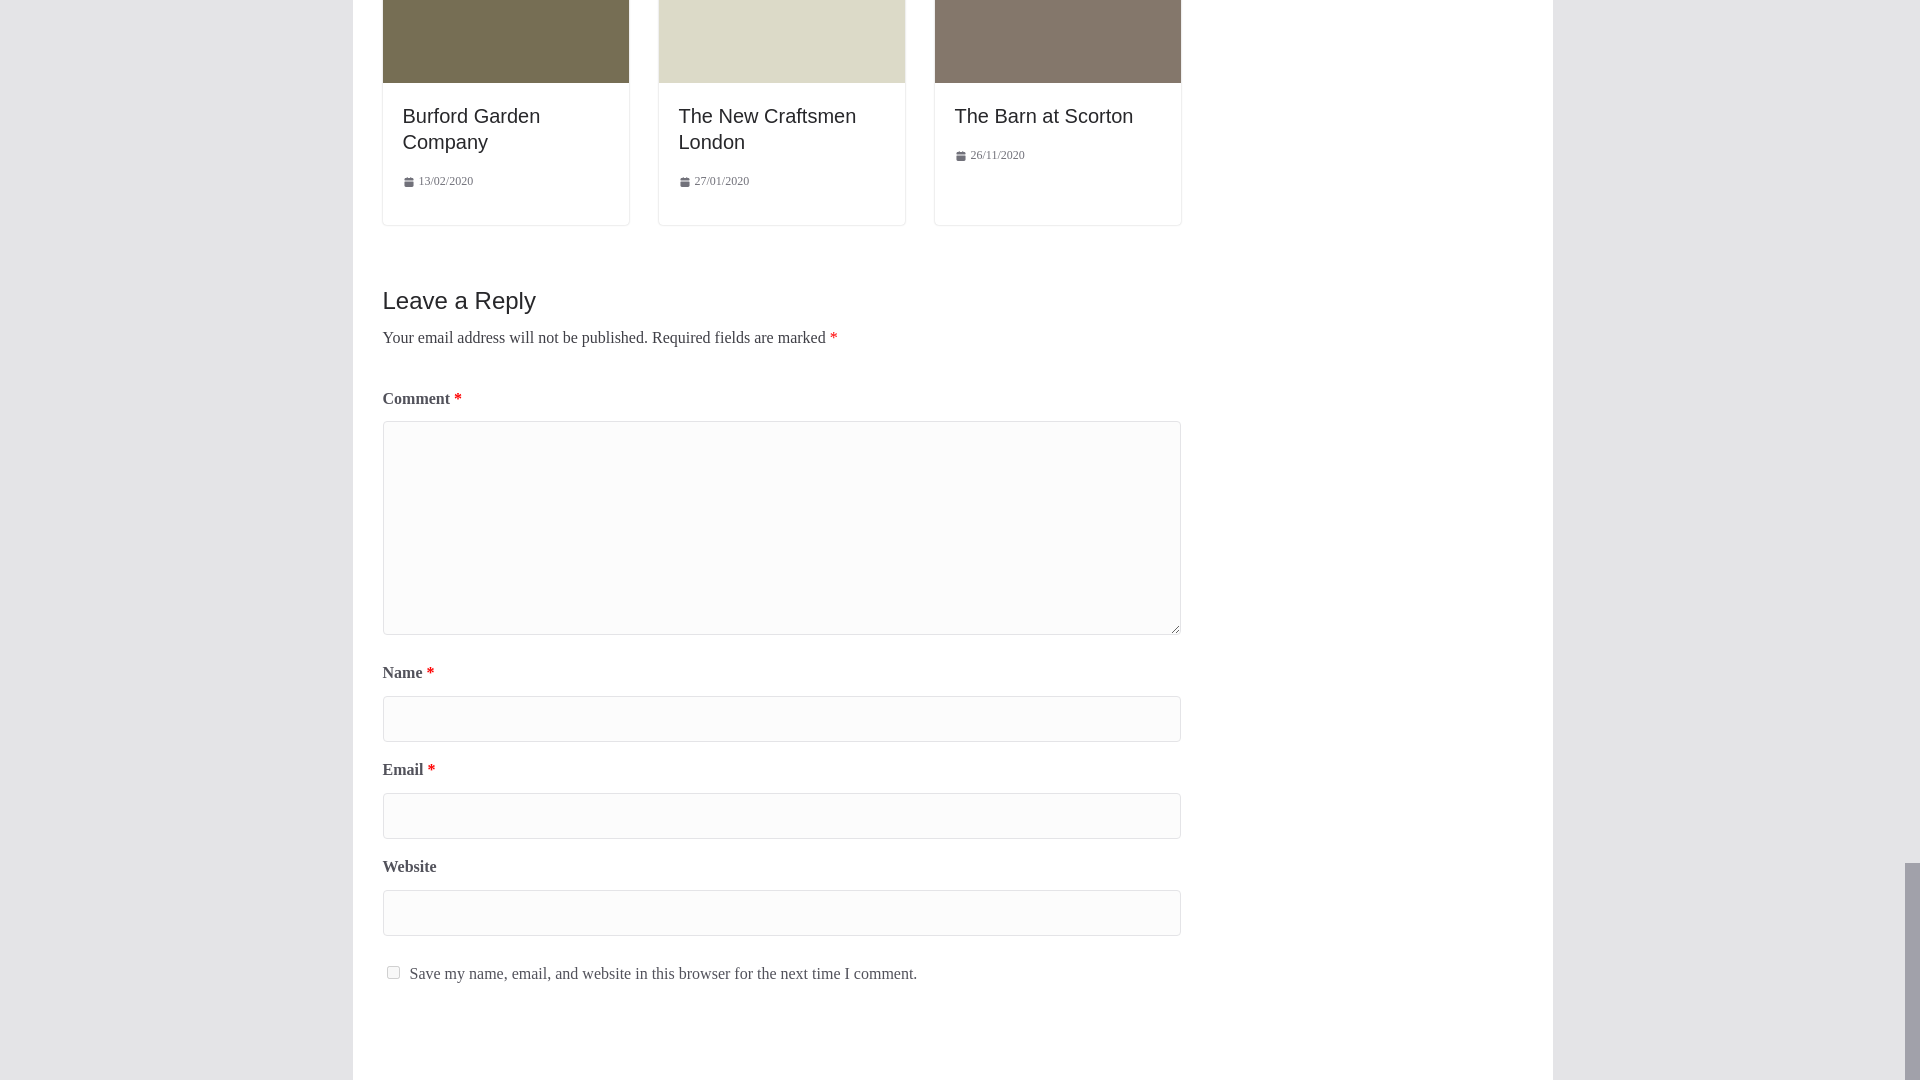 This screenshot has width=1920, height=1080. I want to click on 03:21, so click(712, 182).